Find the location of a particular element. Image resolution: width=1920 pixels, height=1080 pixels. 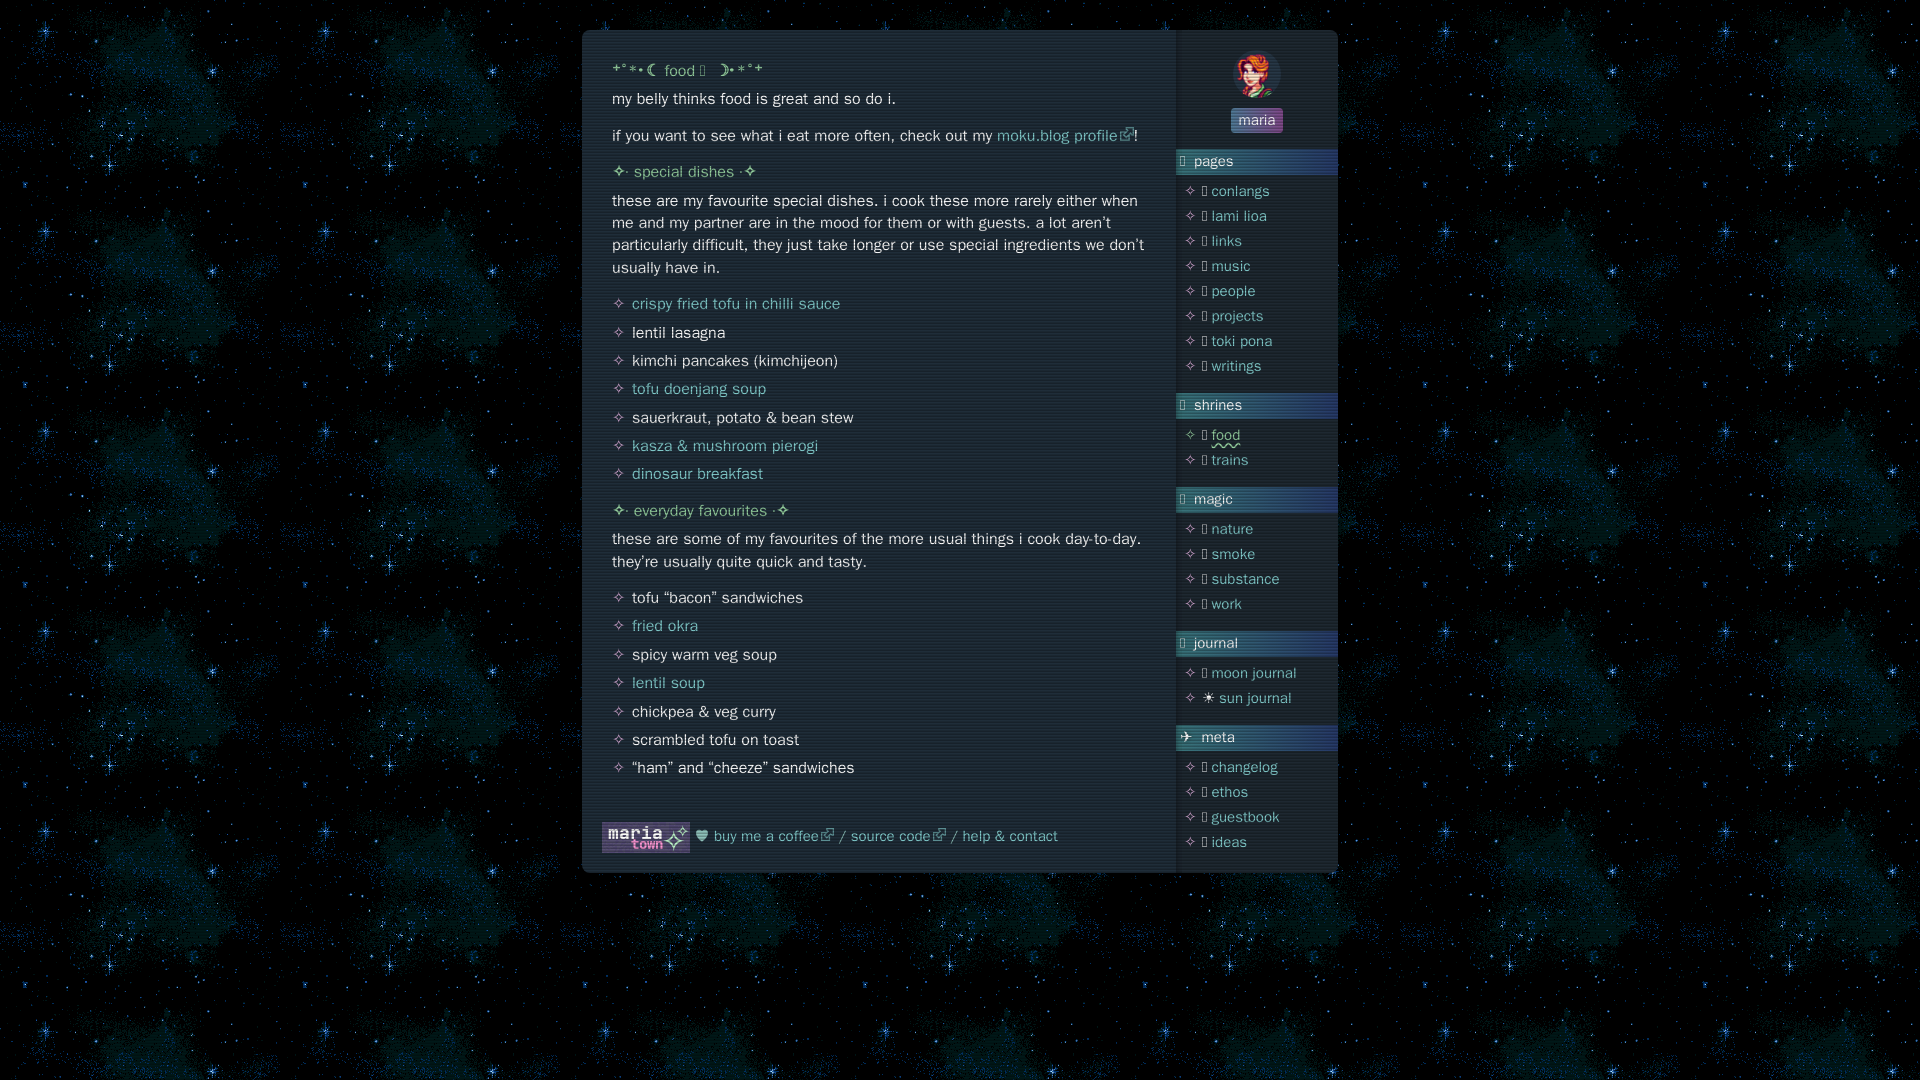

links is located at coordinates (1226, 240).